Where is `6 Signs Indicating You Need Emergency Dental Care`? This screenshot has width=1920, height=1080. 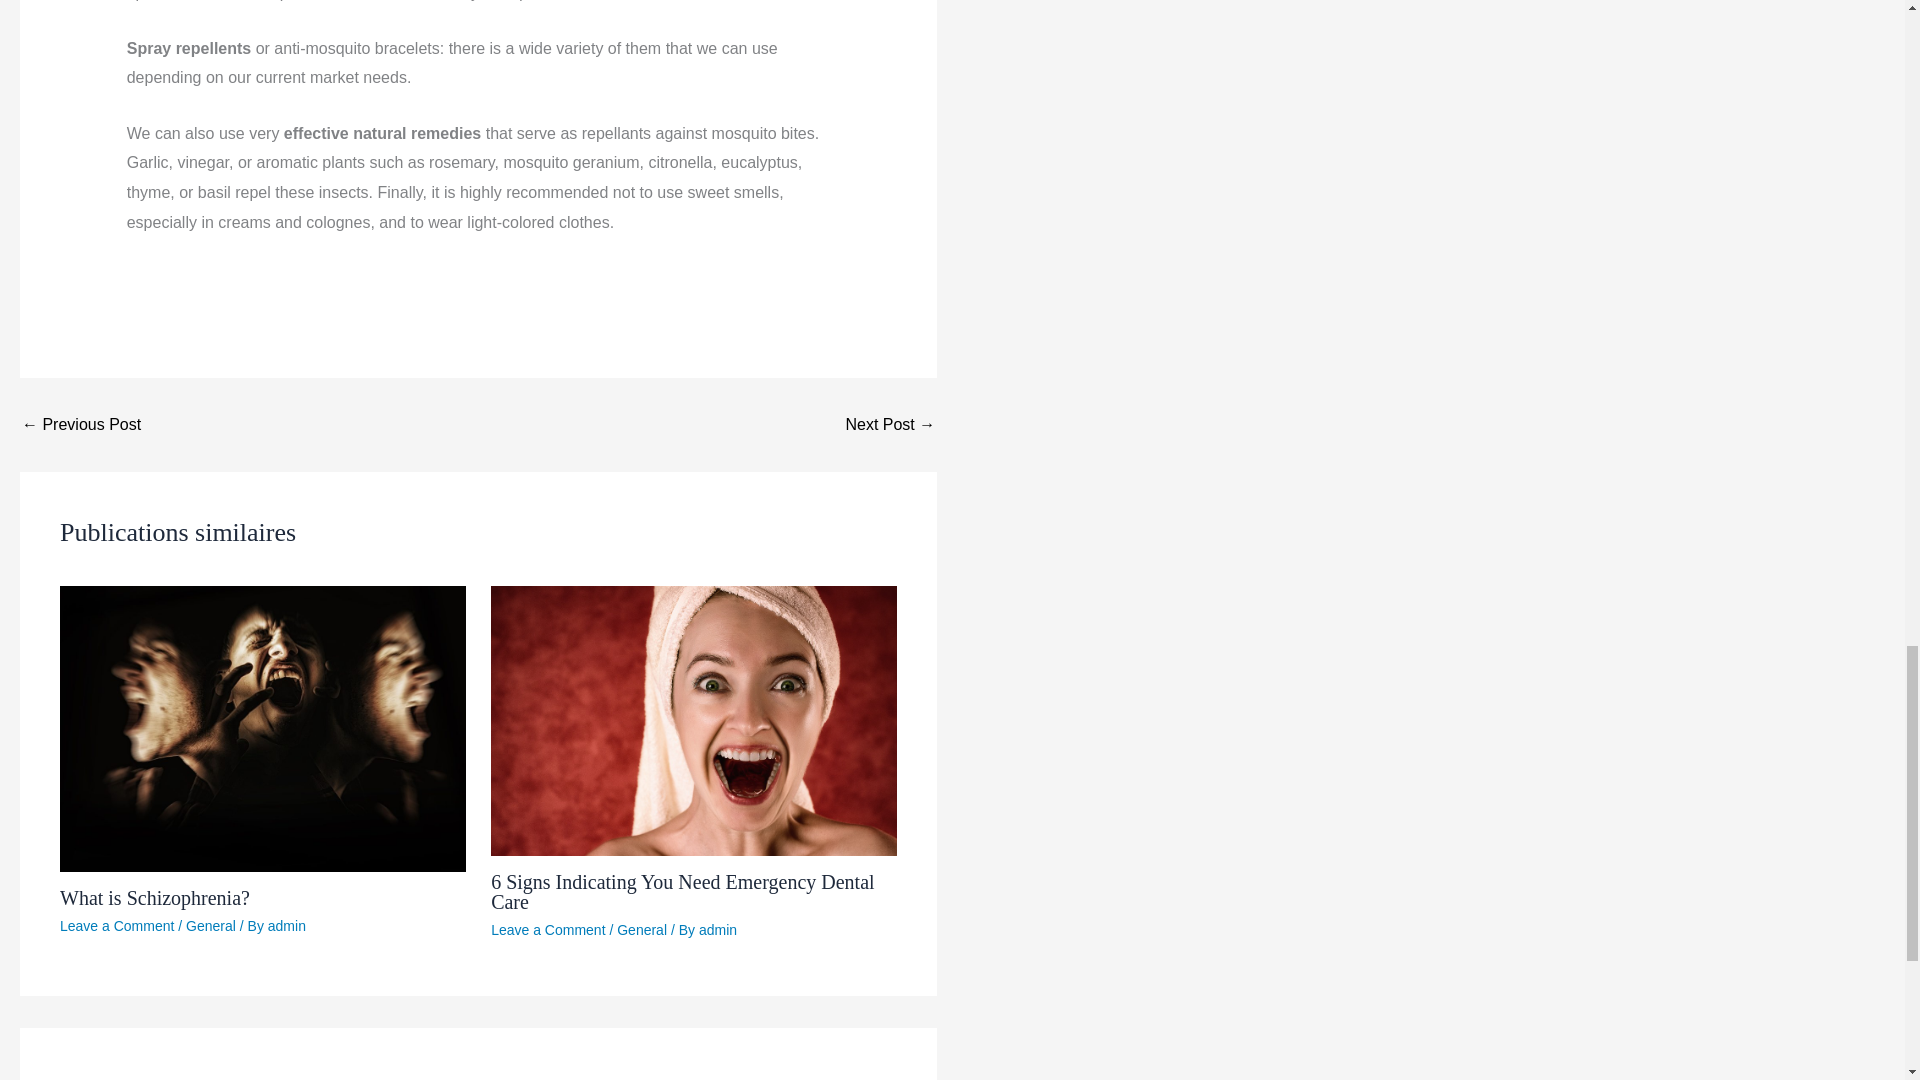
6 Signs Indicating You Need Emergency Dental Care is located at coordinates (682, 891).